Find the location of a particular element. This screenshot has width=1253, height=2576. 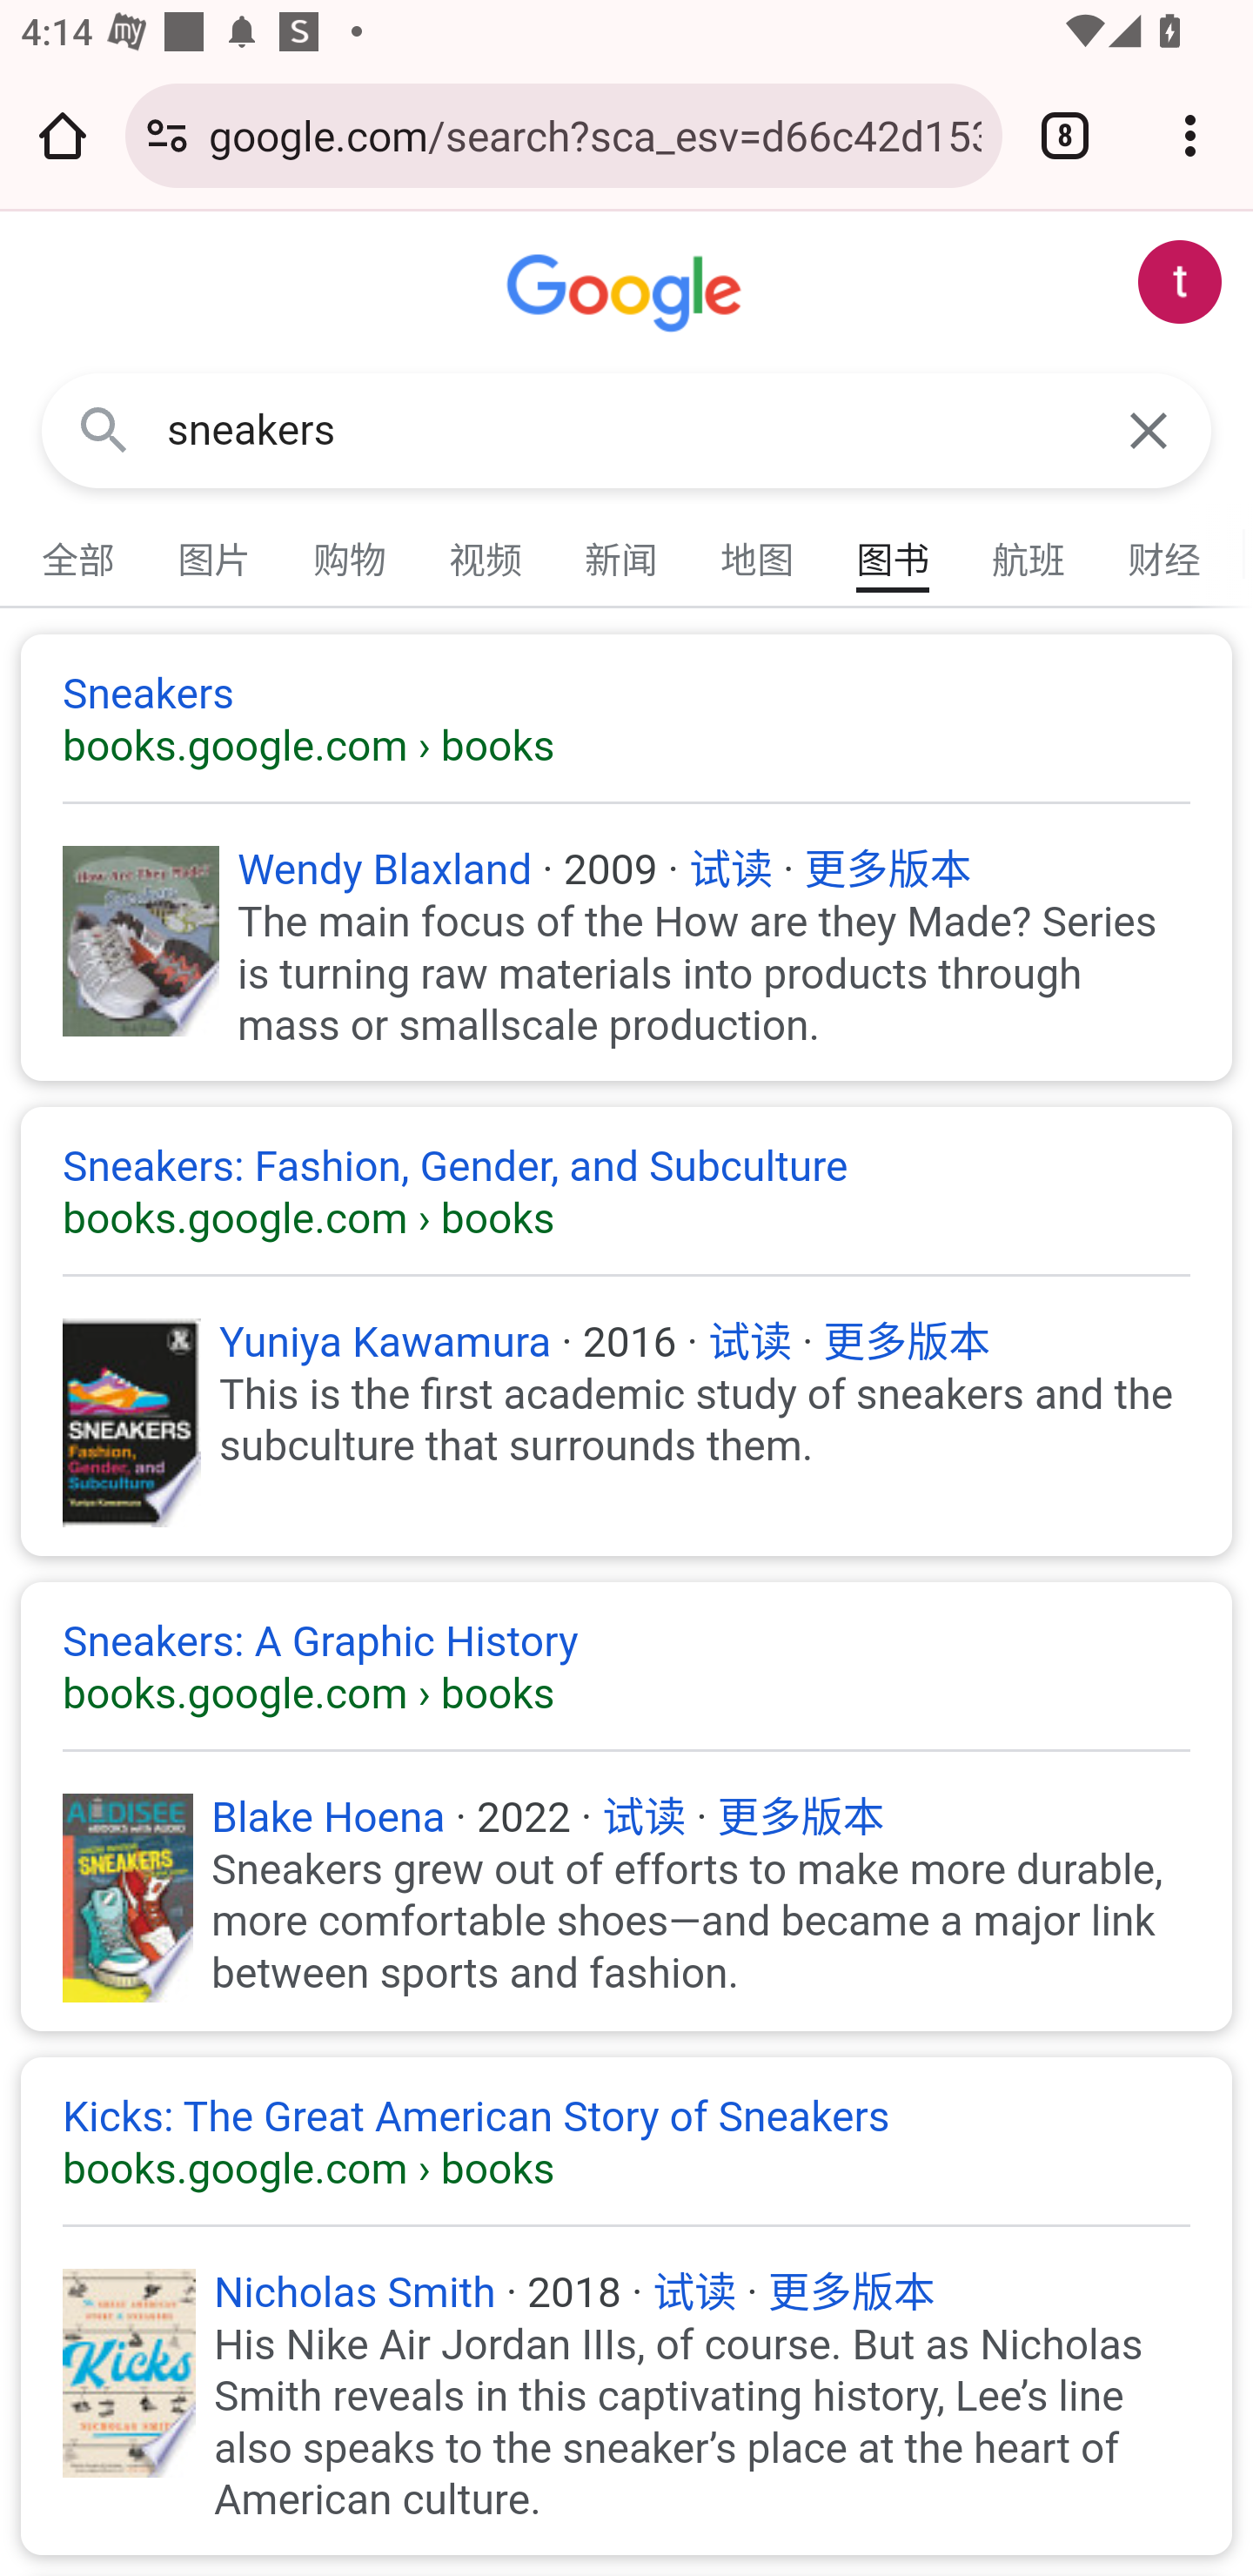

购物 is located at coordinates (351, 553).